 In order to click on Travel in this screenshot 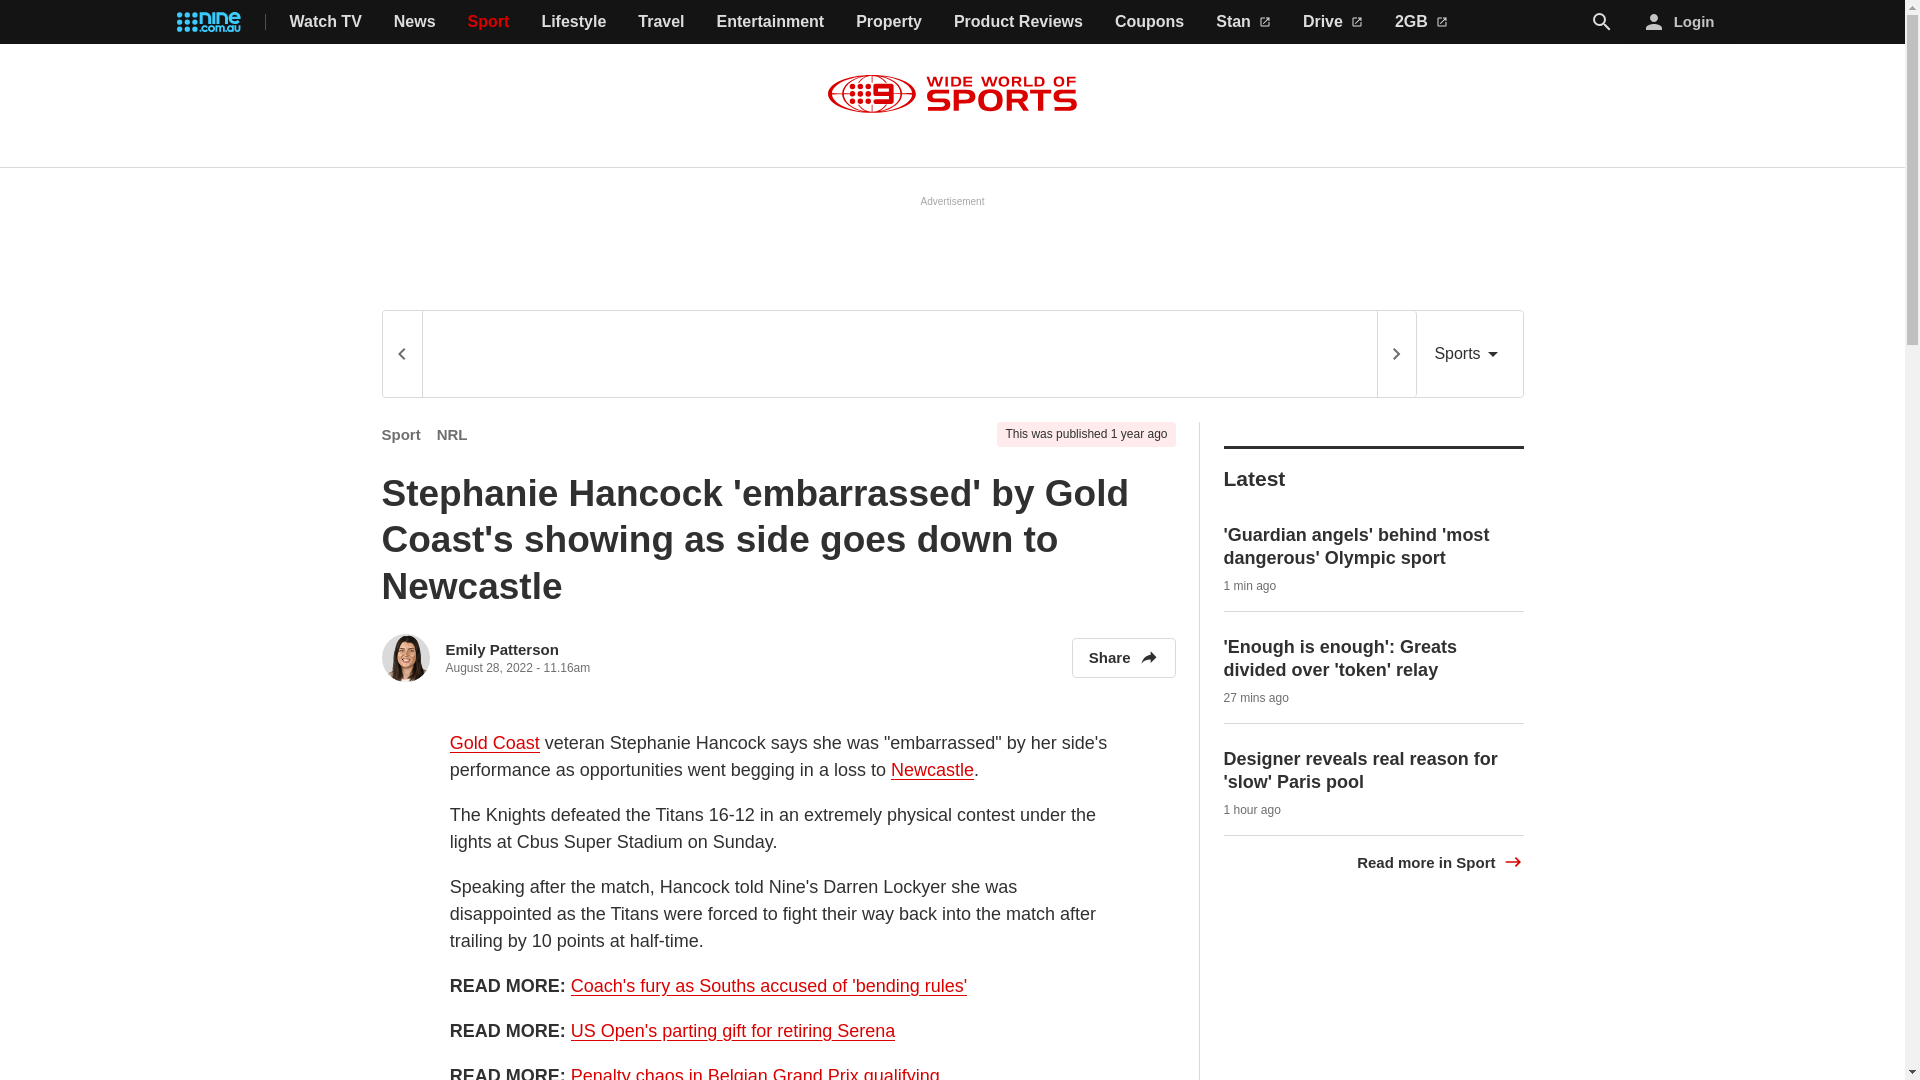, I will do `click(660, 22)`.